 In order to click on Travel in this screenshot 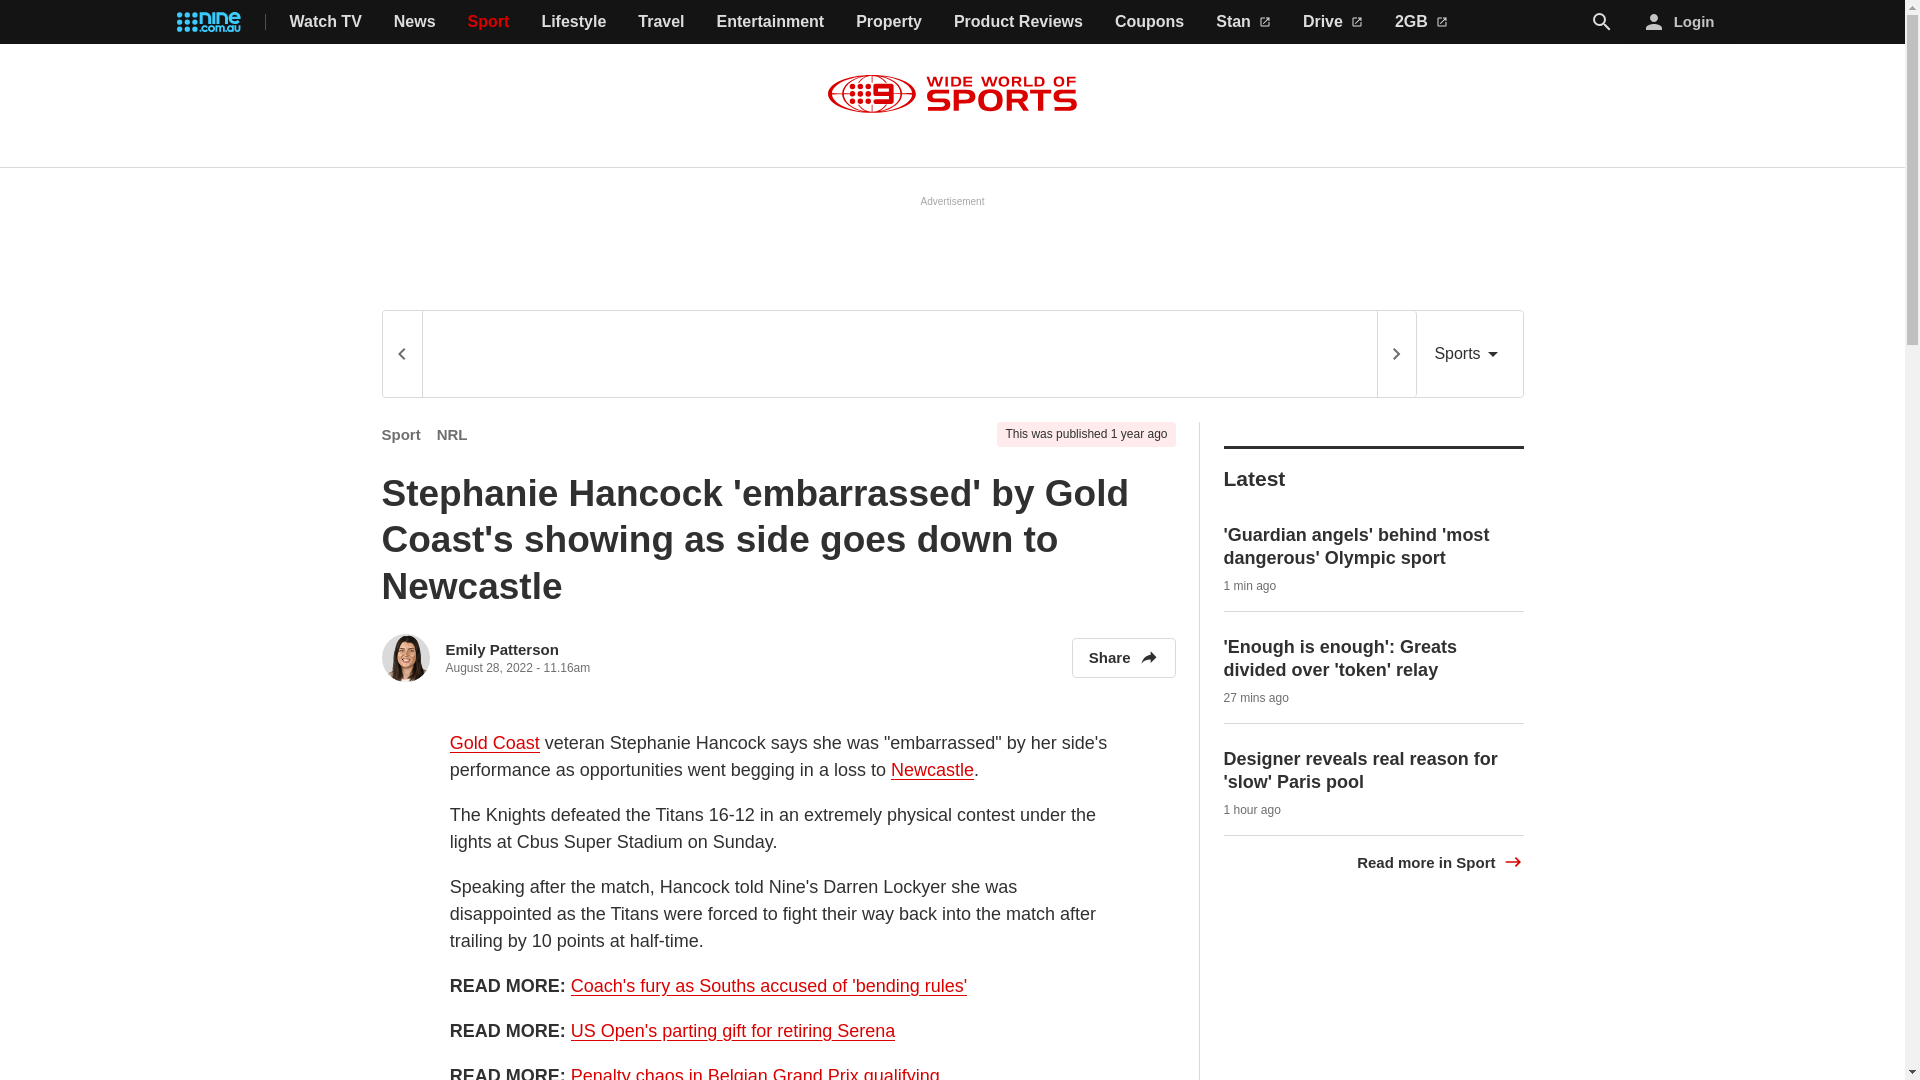, I will do `click(660, 22)`.